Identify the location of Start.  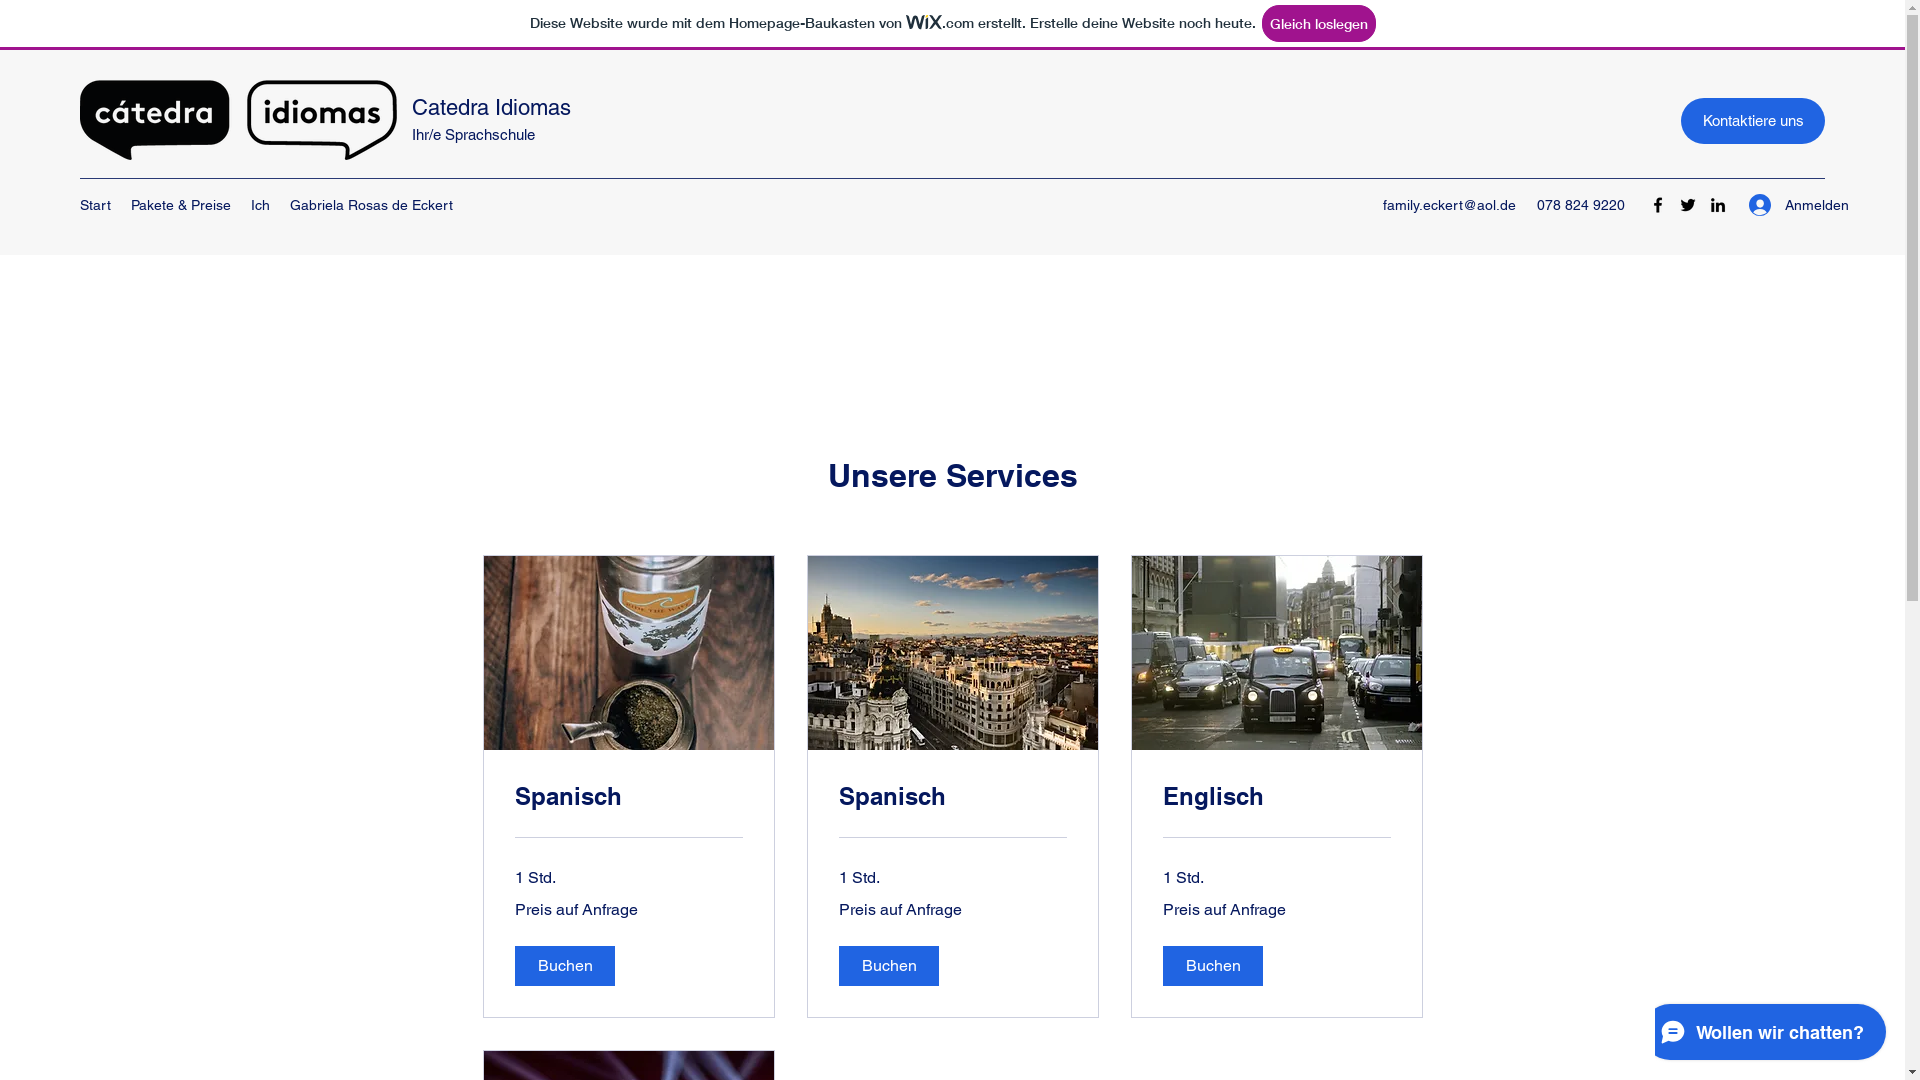
(96, 206).